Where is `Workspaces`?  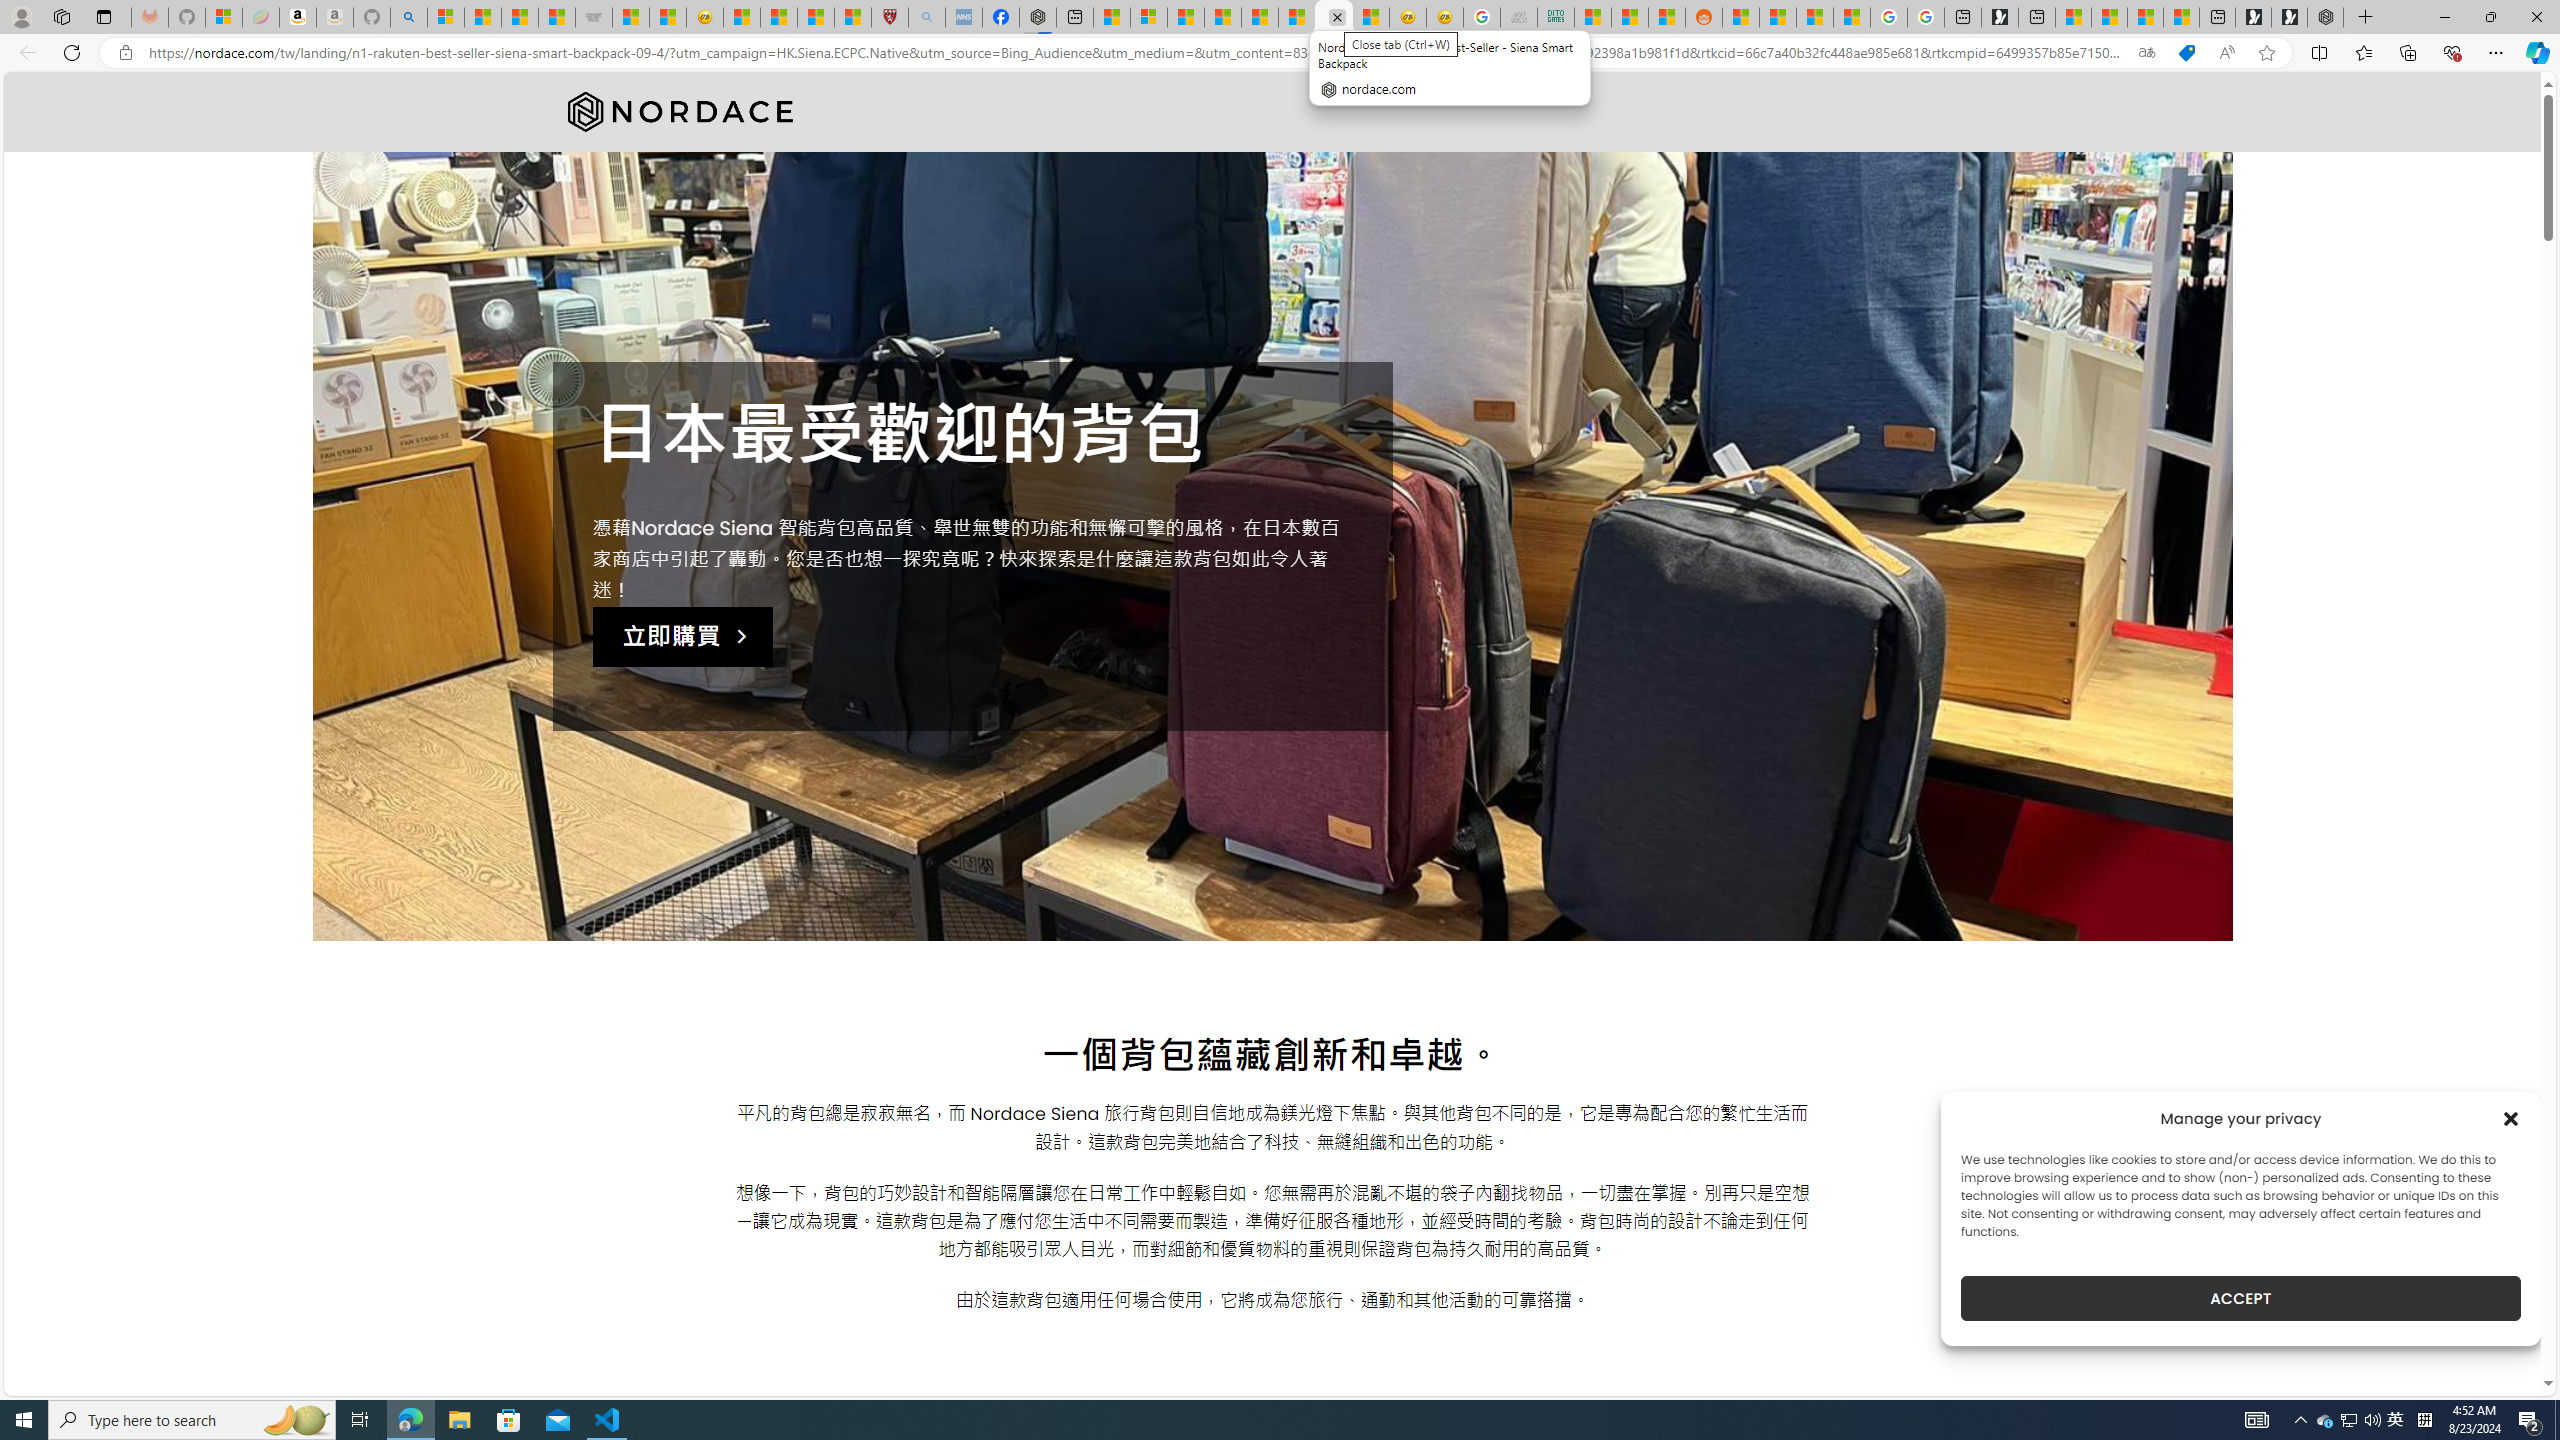
Workspaces is located at coordinates (61, 16).